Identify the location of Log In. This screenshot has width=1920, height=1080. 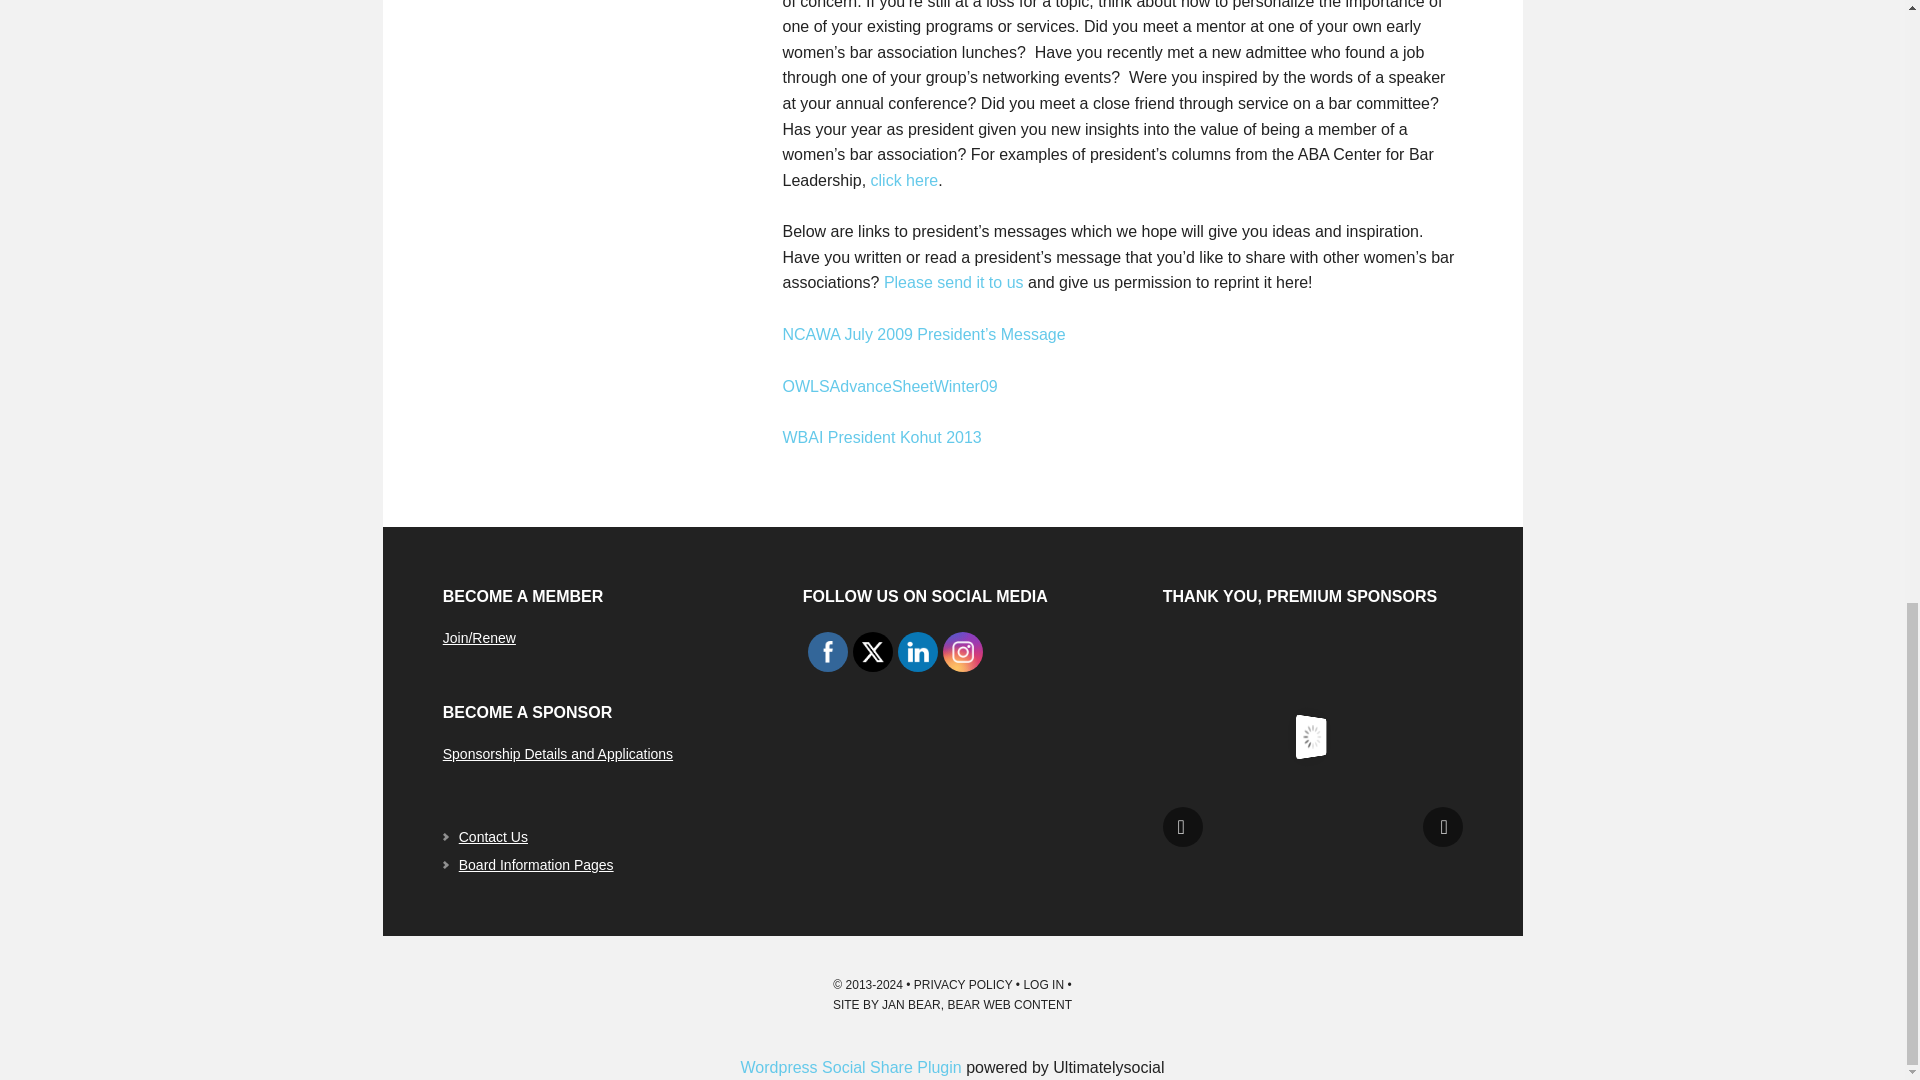
(1043, 985).